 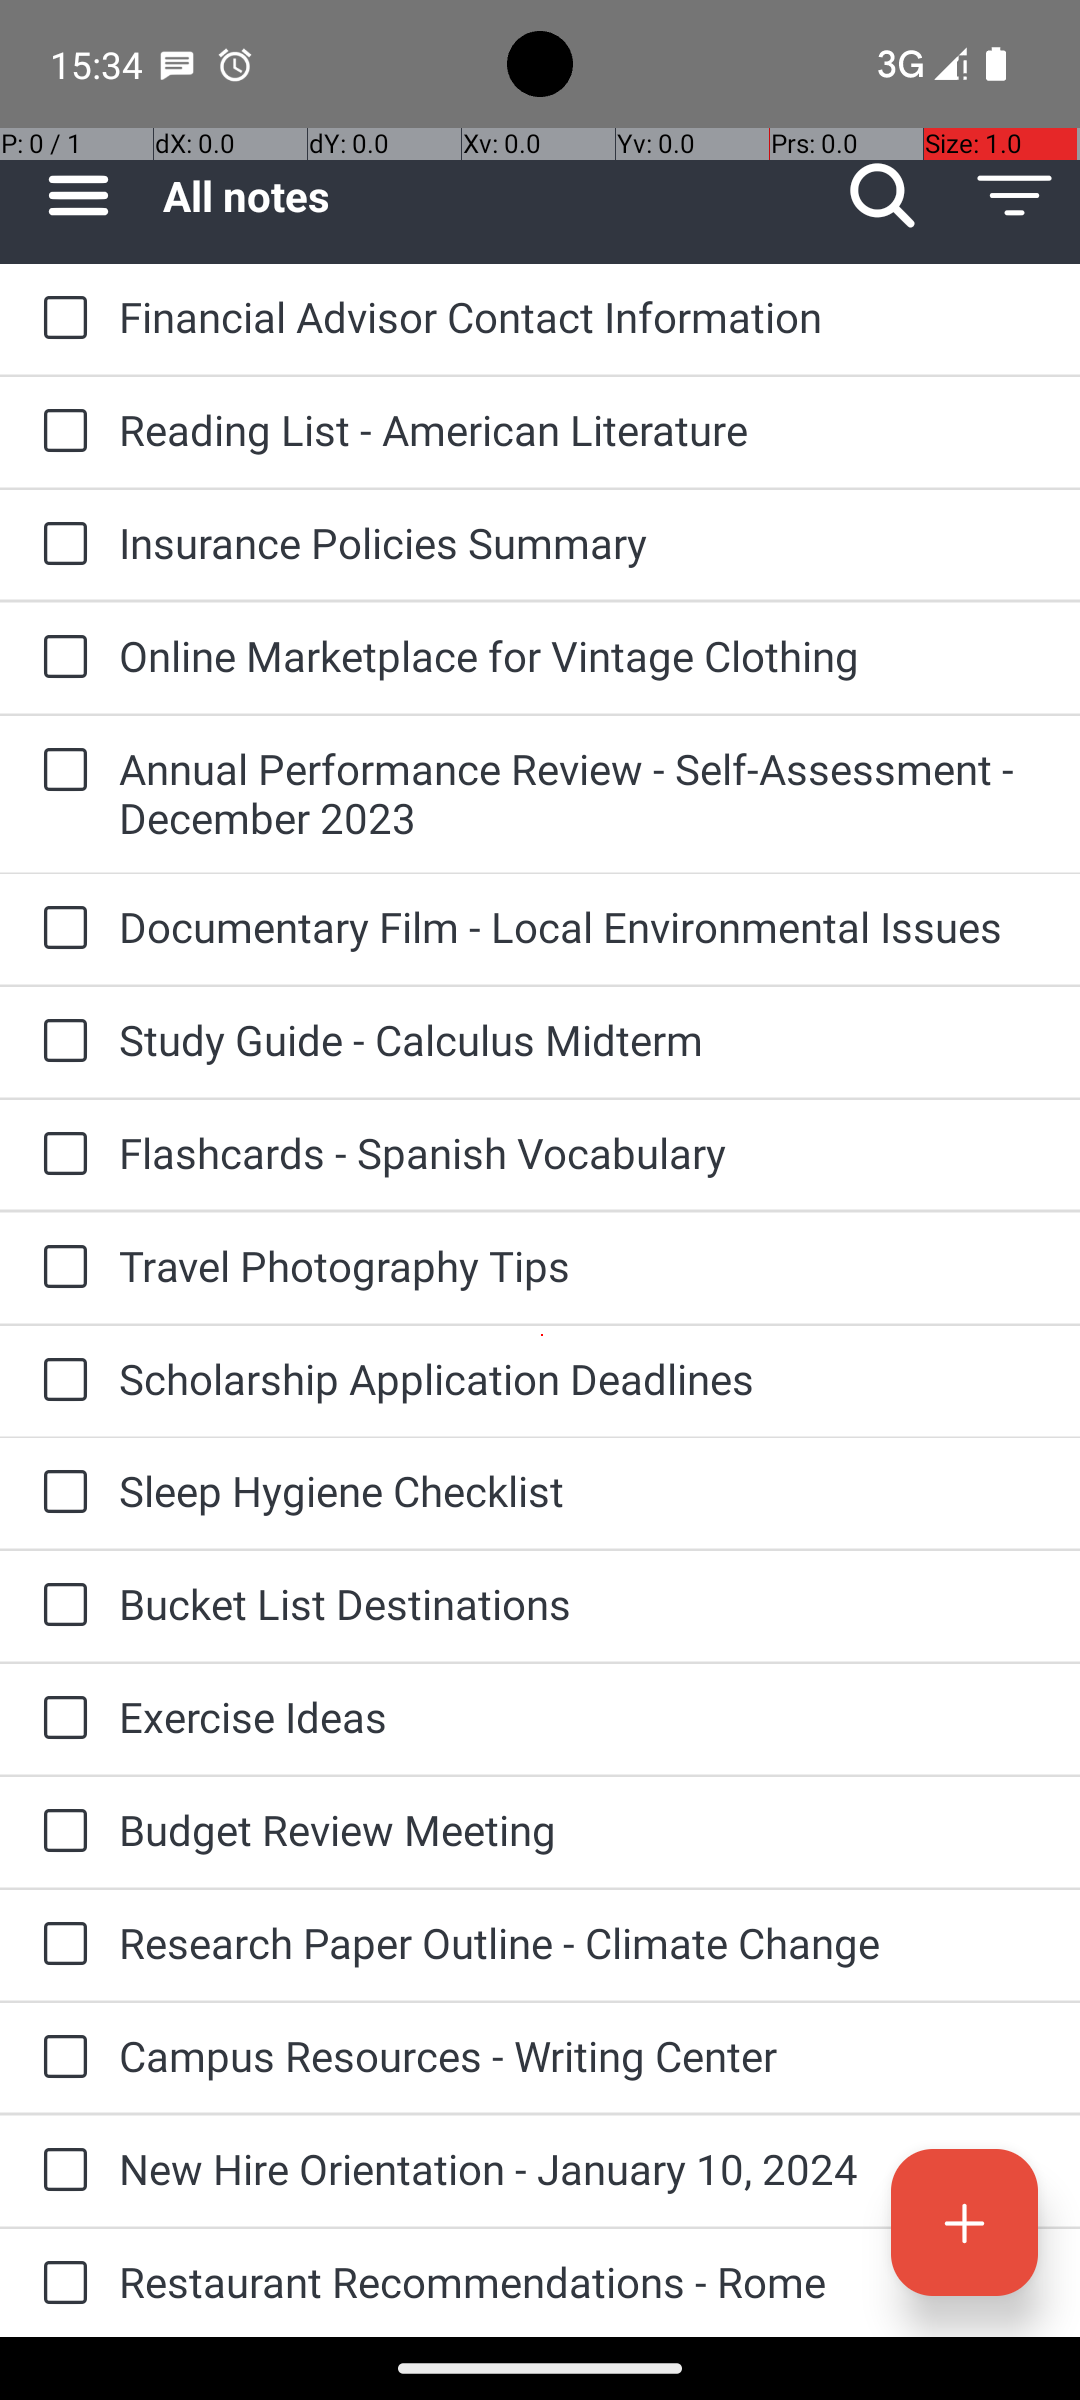 I want to click on to-do: Reading List - American Literature, so click(x=60, y=432).